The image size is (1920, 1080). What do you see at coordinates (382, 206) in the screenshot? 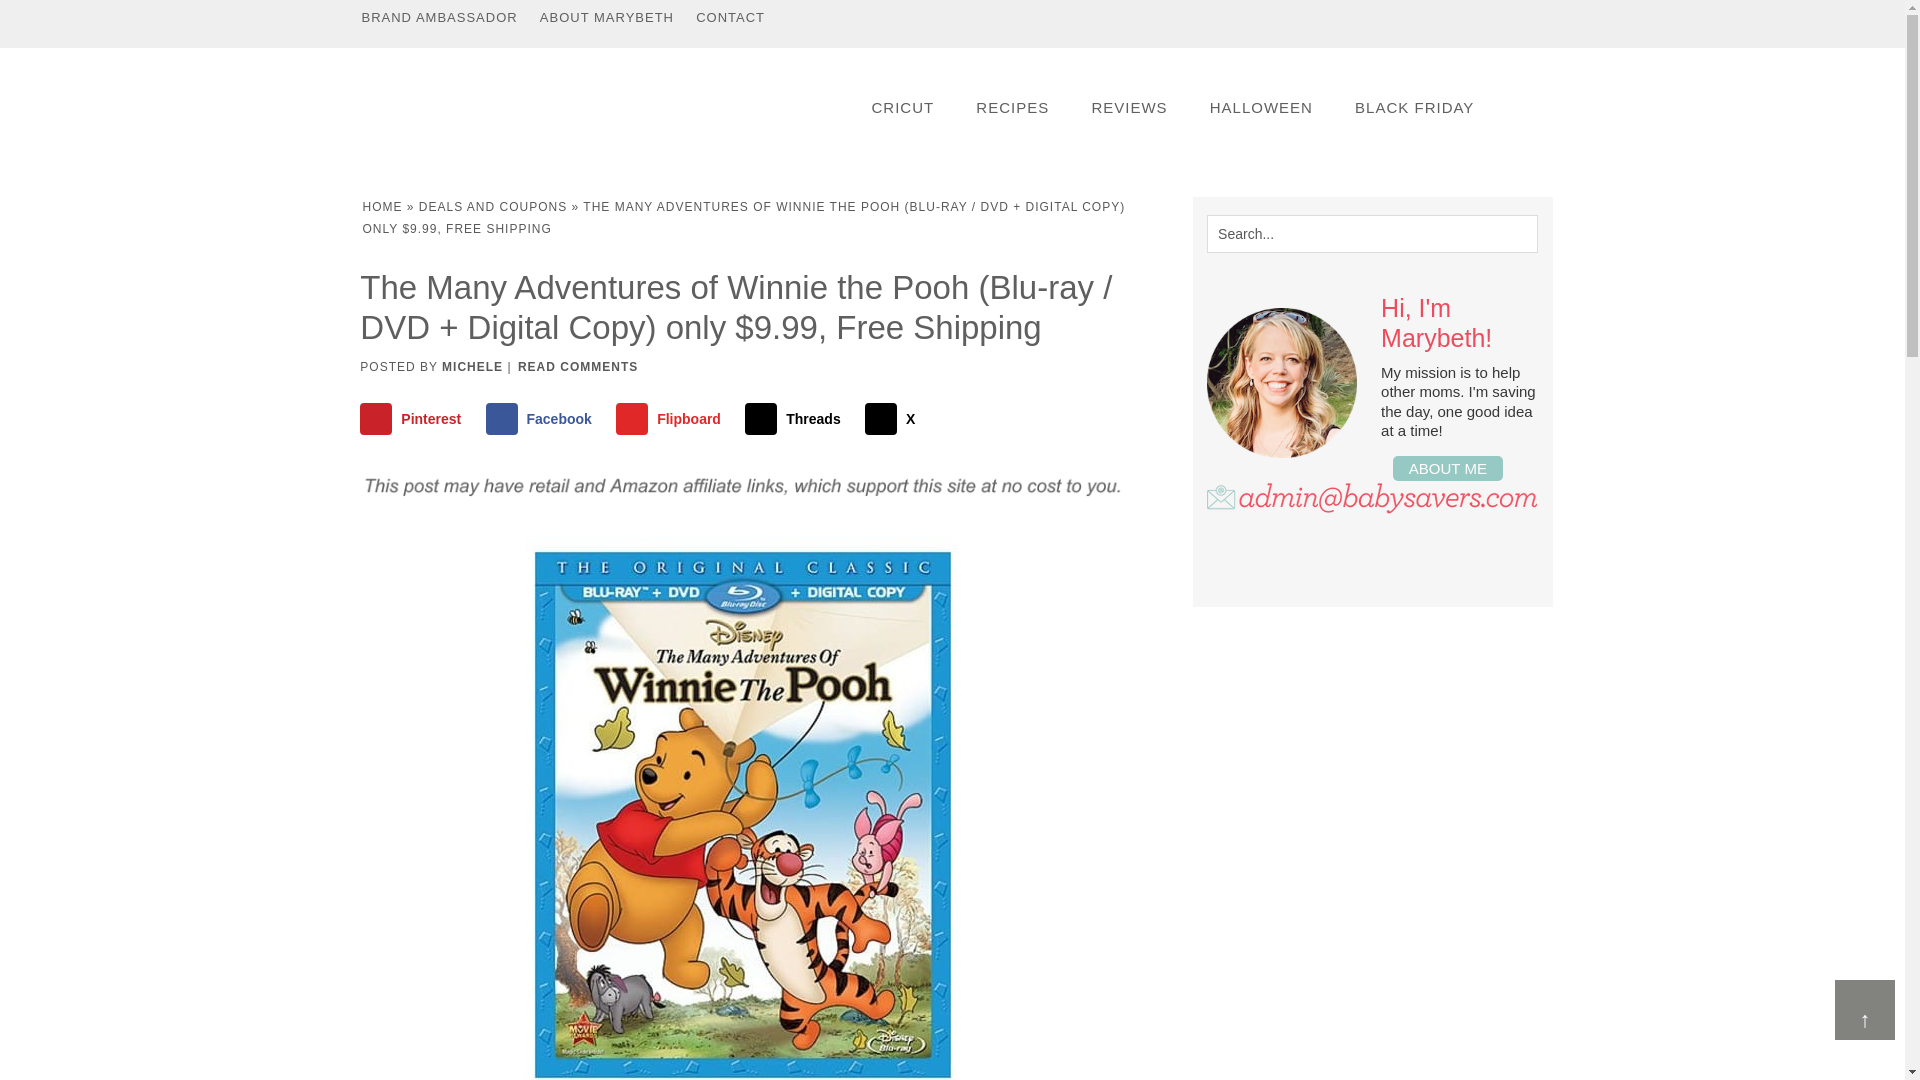
I see `HOME` at bounding box center [382, 206].